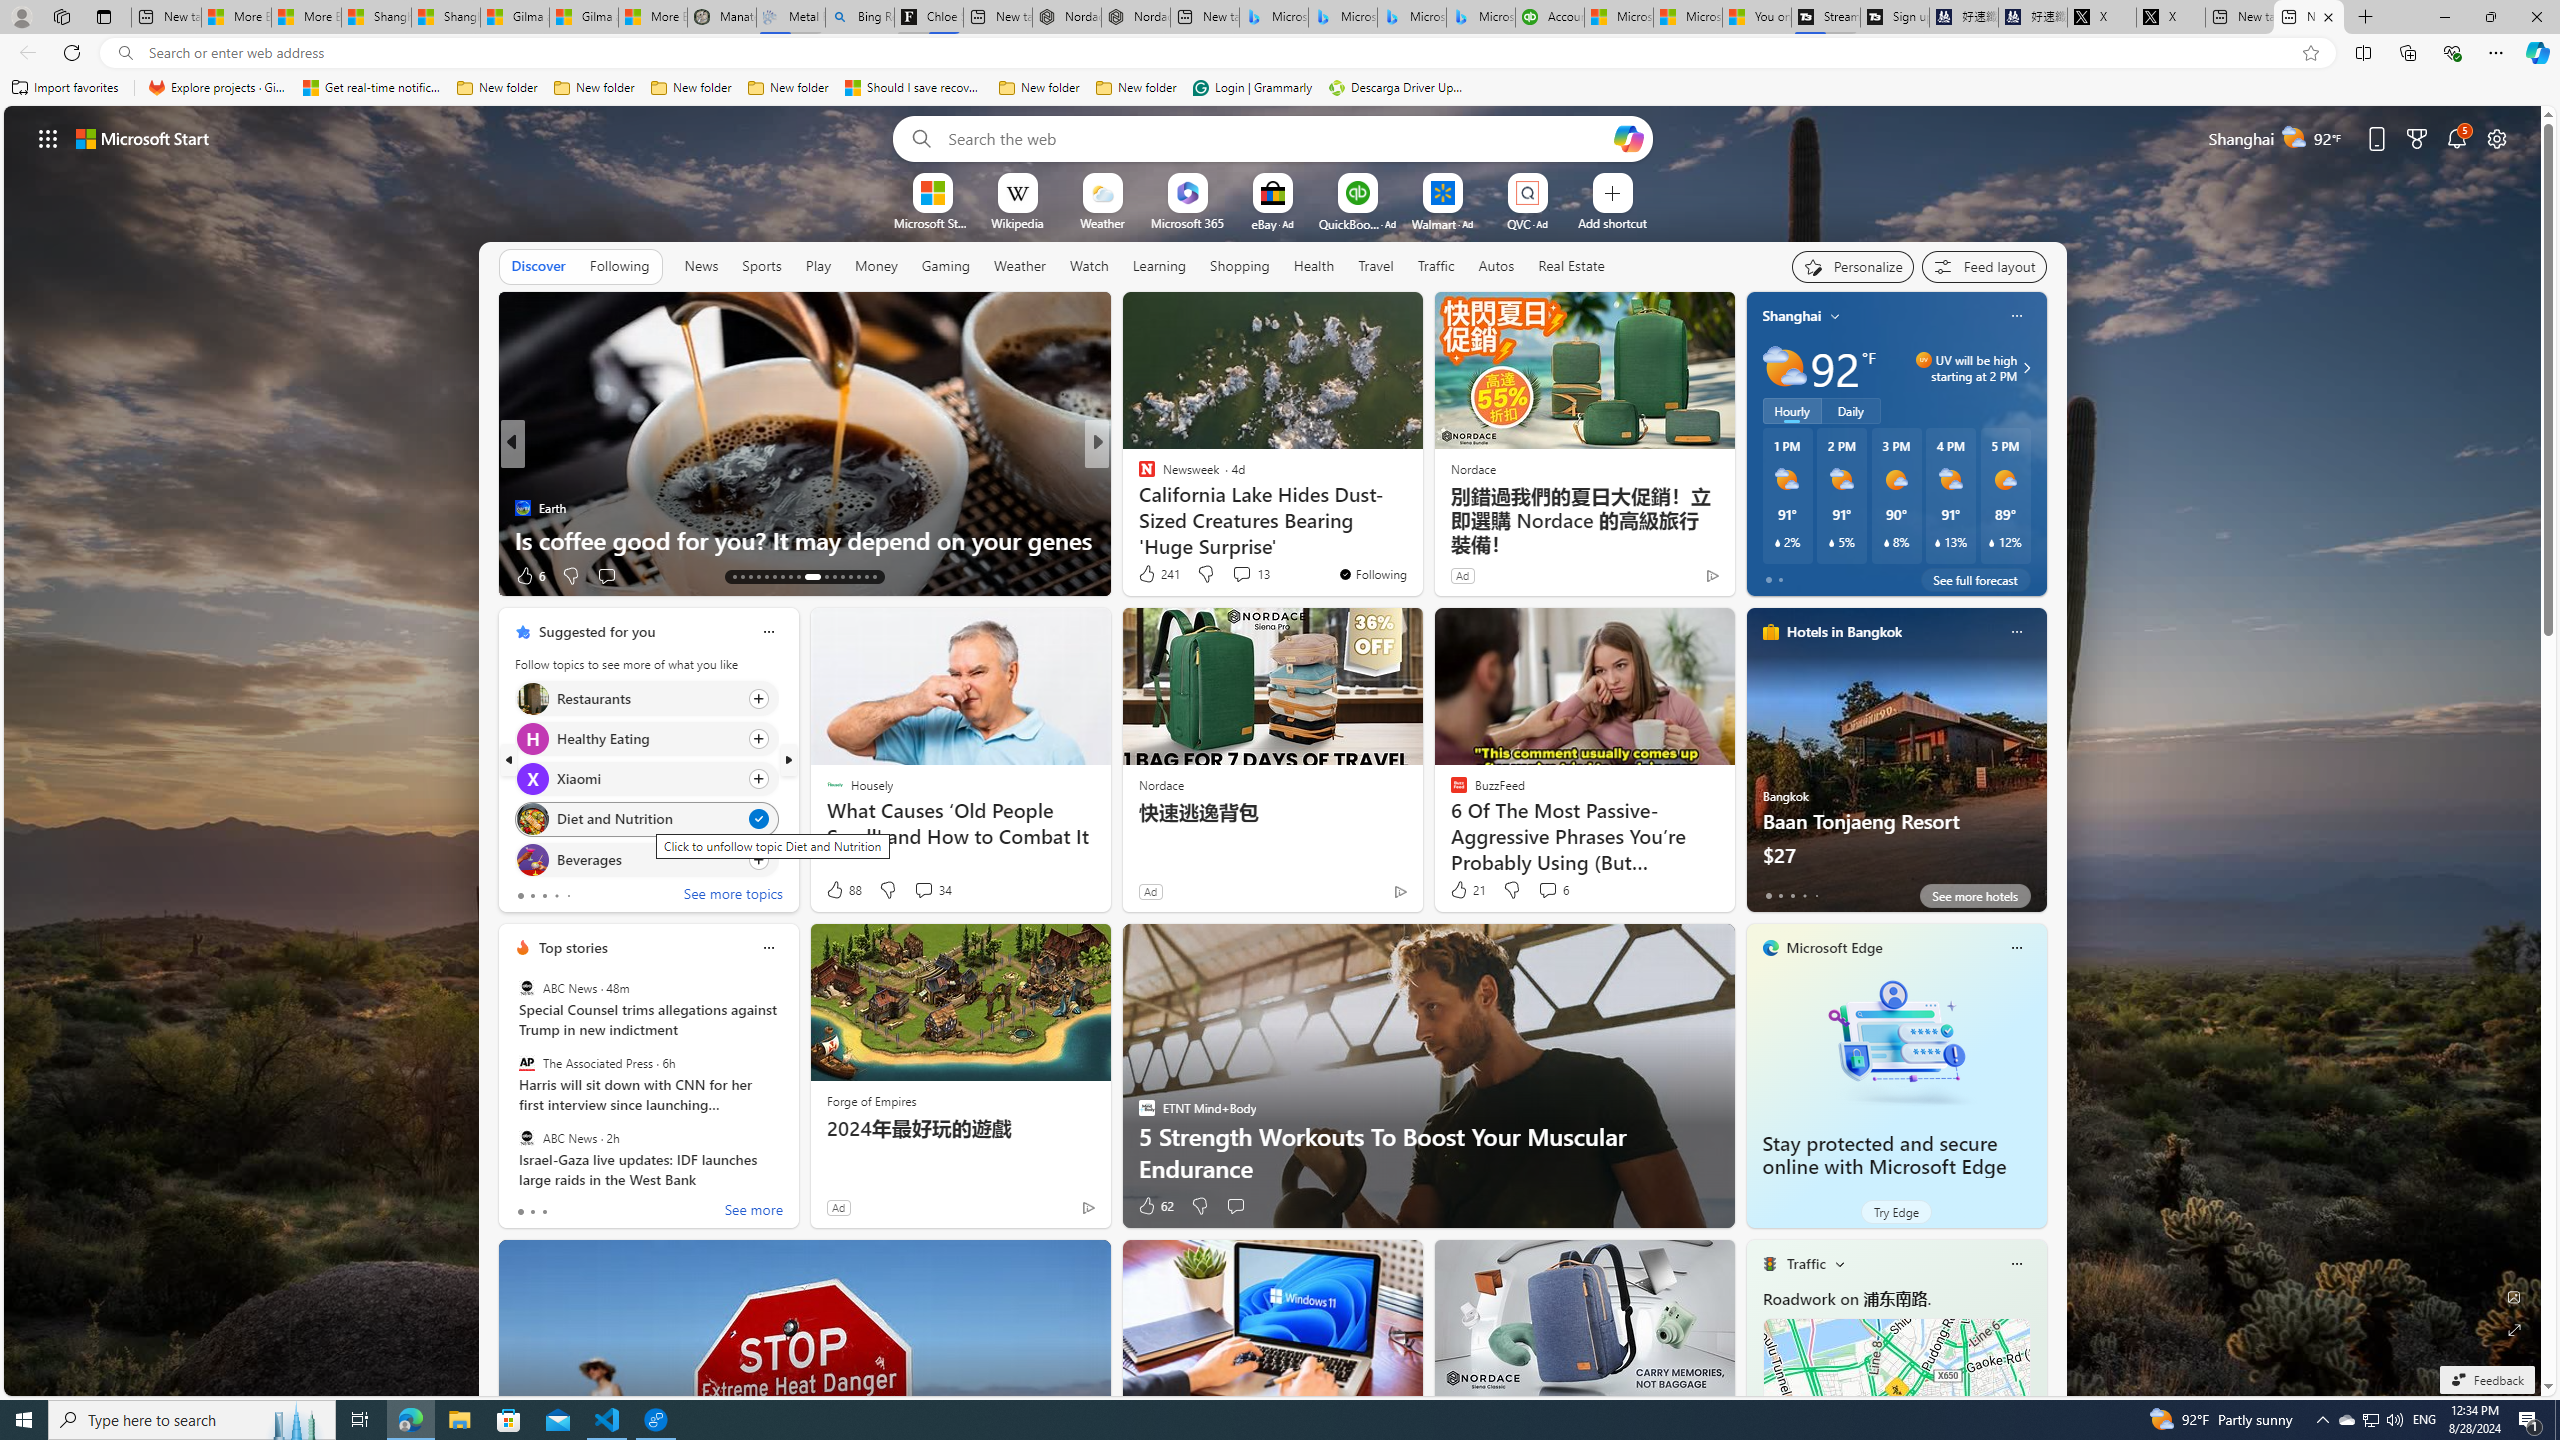 This screenshot has height=1440, width=2560. I want to click on AutomationID: tab-16, so click(758, 577).